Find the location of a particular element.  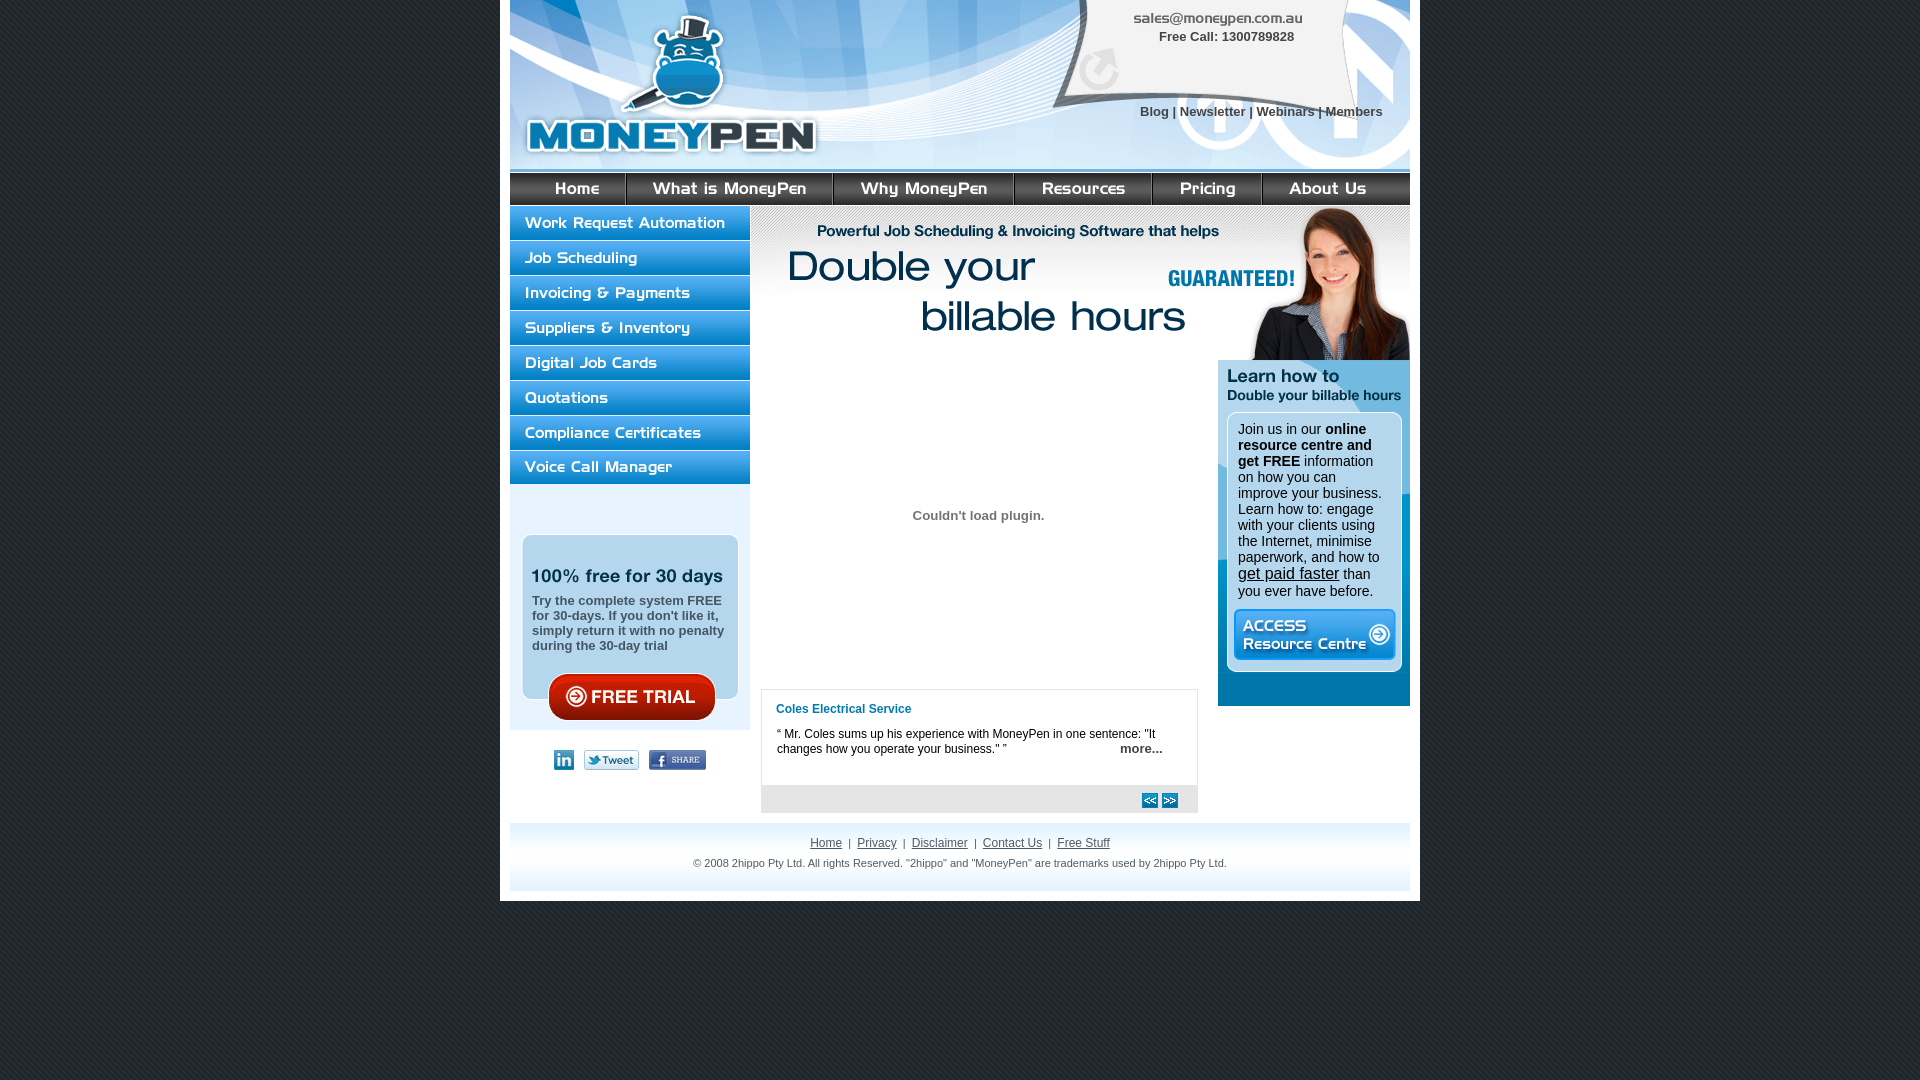

Digital Job Cards is located at coordinates (630, 364).